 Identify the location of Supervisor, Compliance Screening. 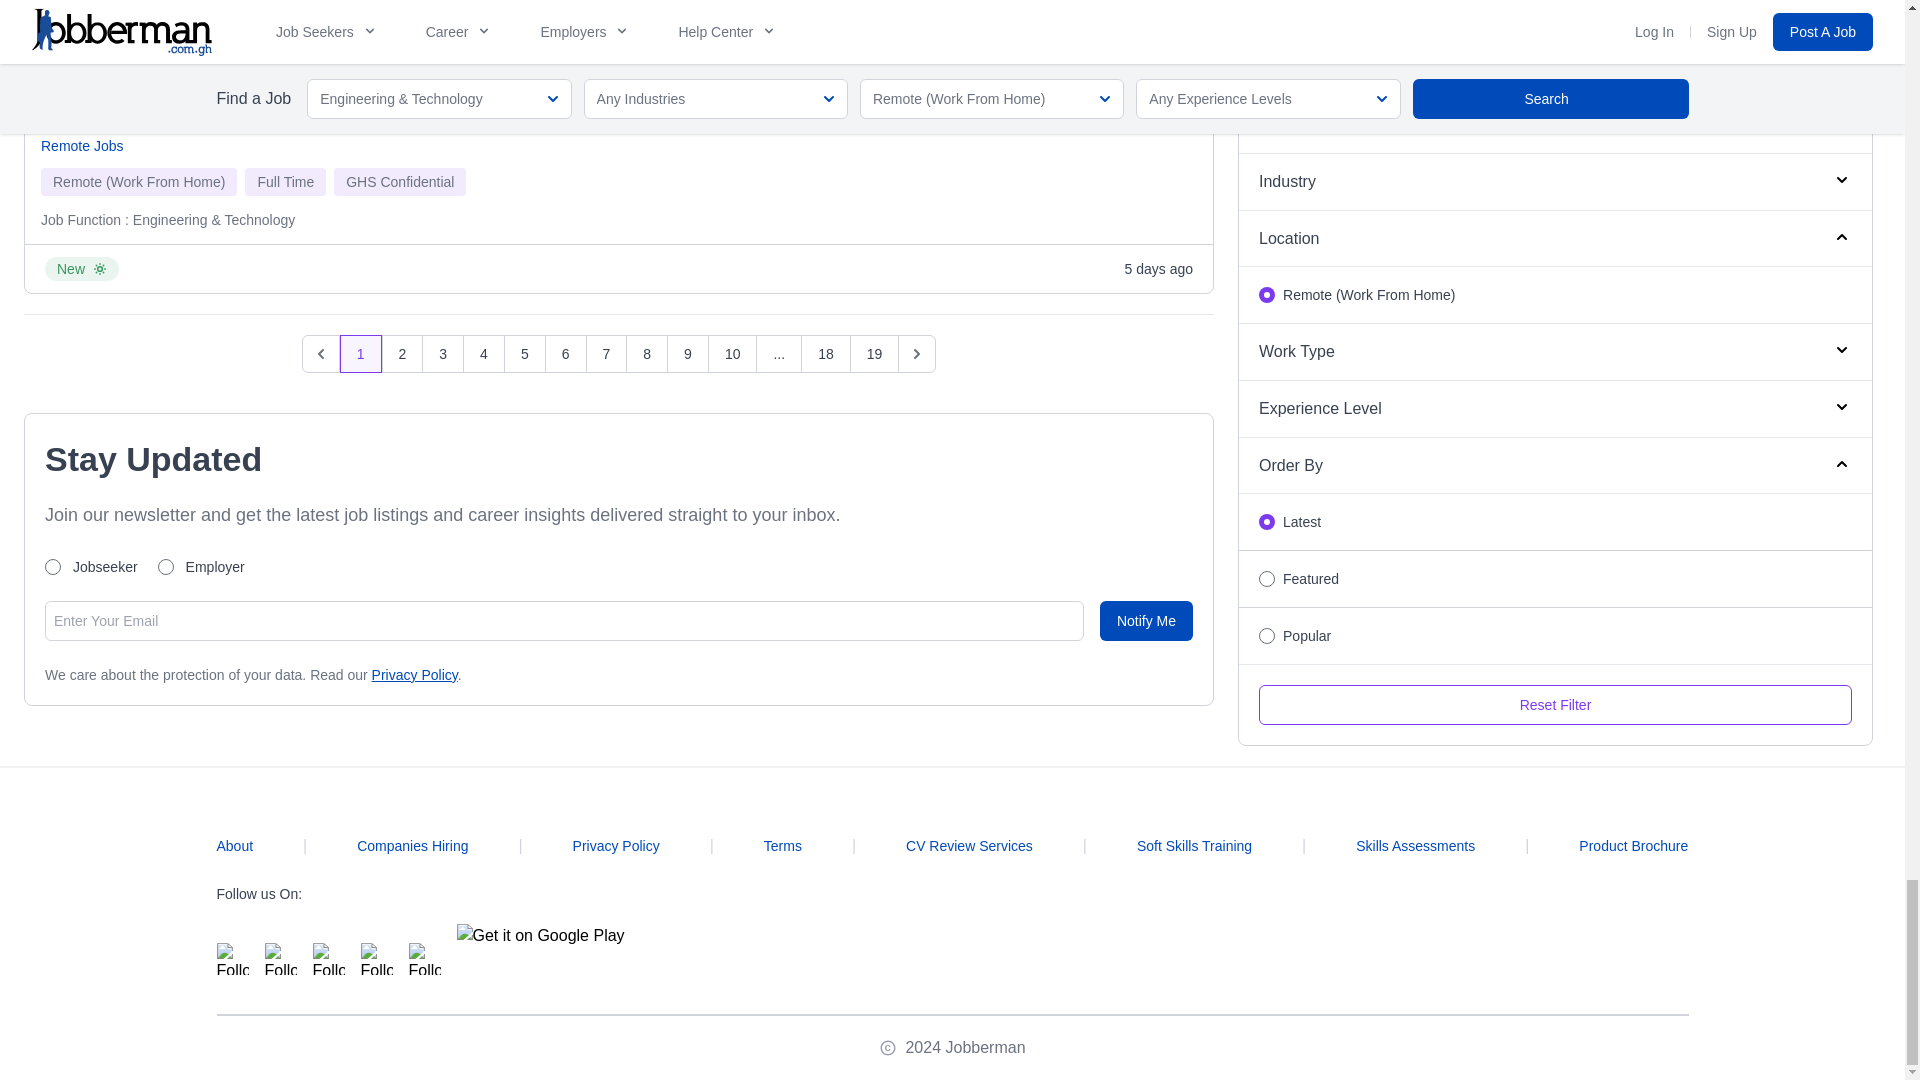
(178, 110).